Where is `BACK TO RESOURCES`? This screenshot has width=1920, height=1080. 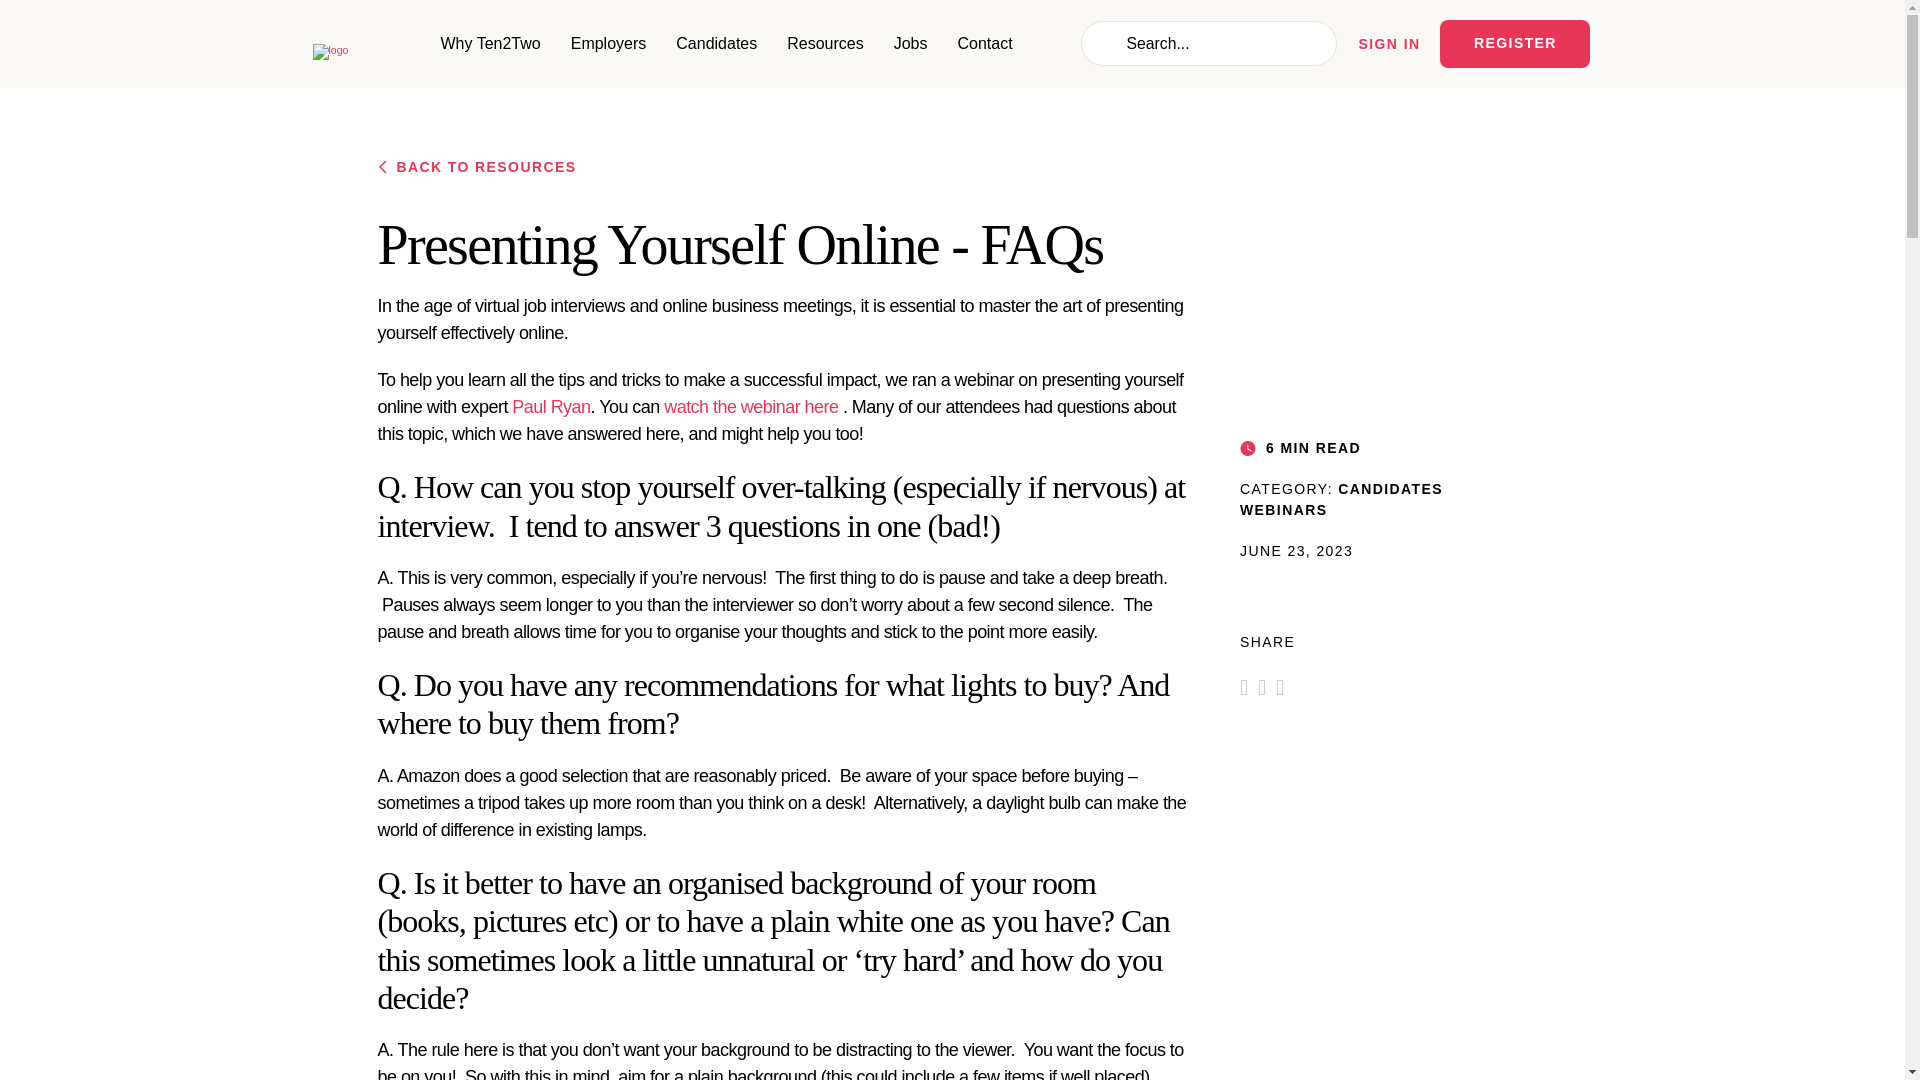
BACK TO RESOURCES is located at coordinates (784, 168).